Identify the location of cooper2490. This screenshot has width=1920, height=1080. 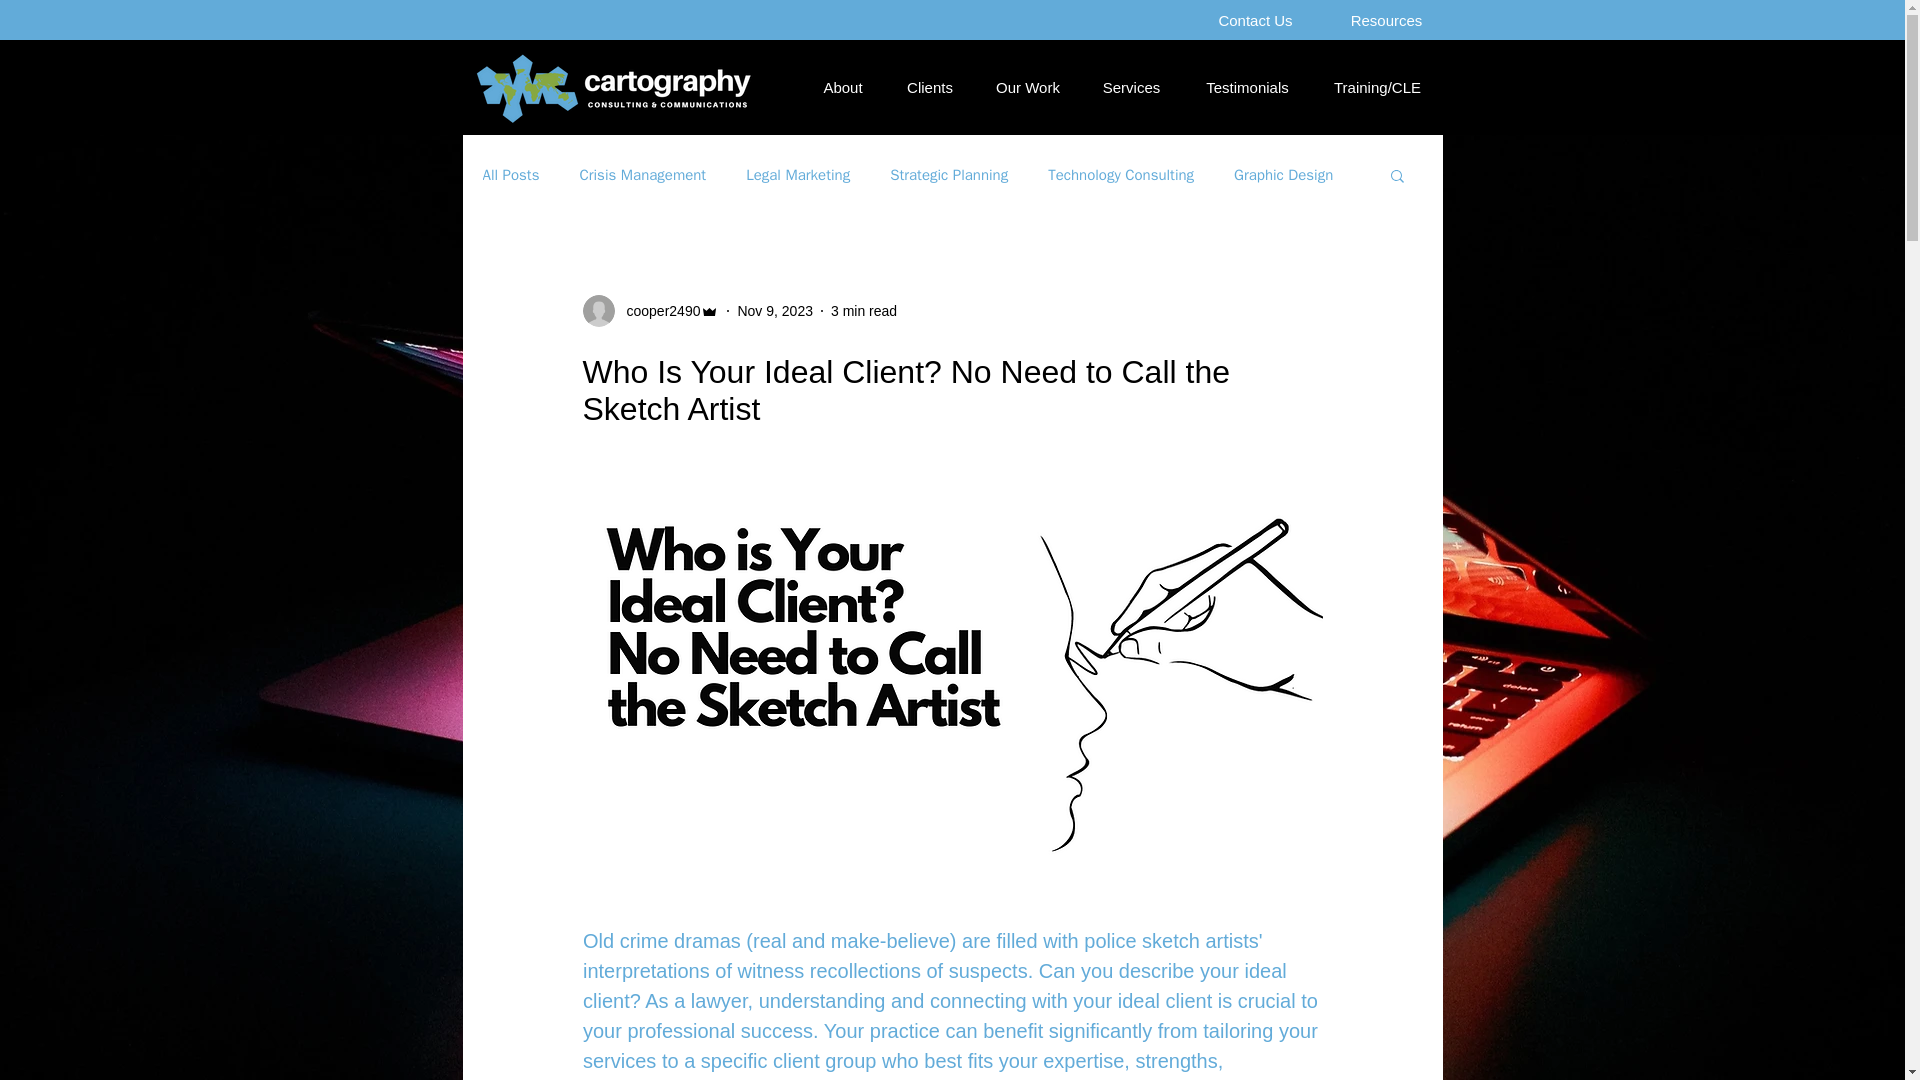
(657, 310).